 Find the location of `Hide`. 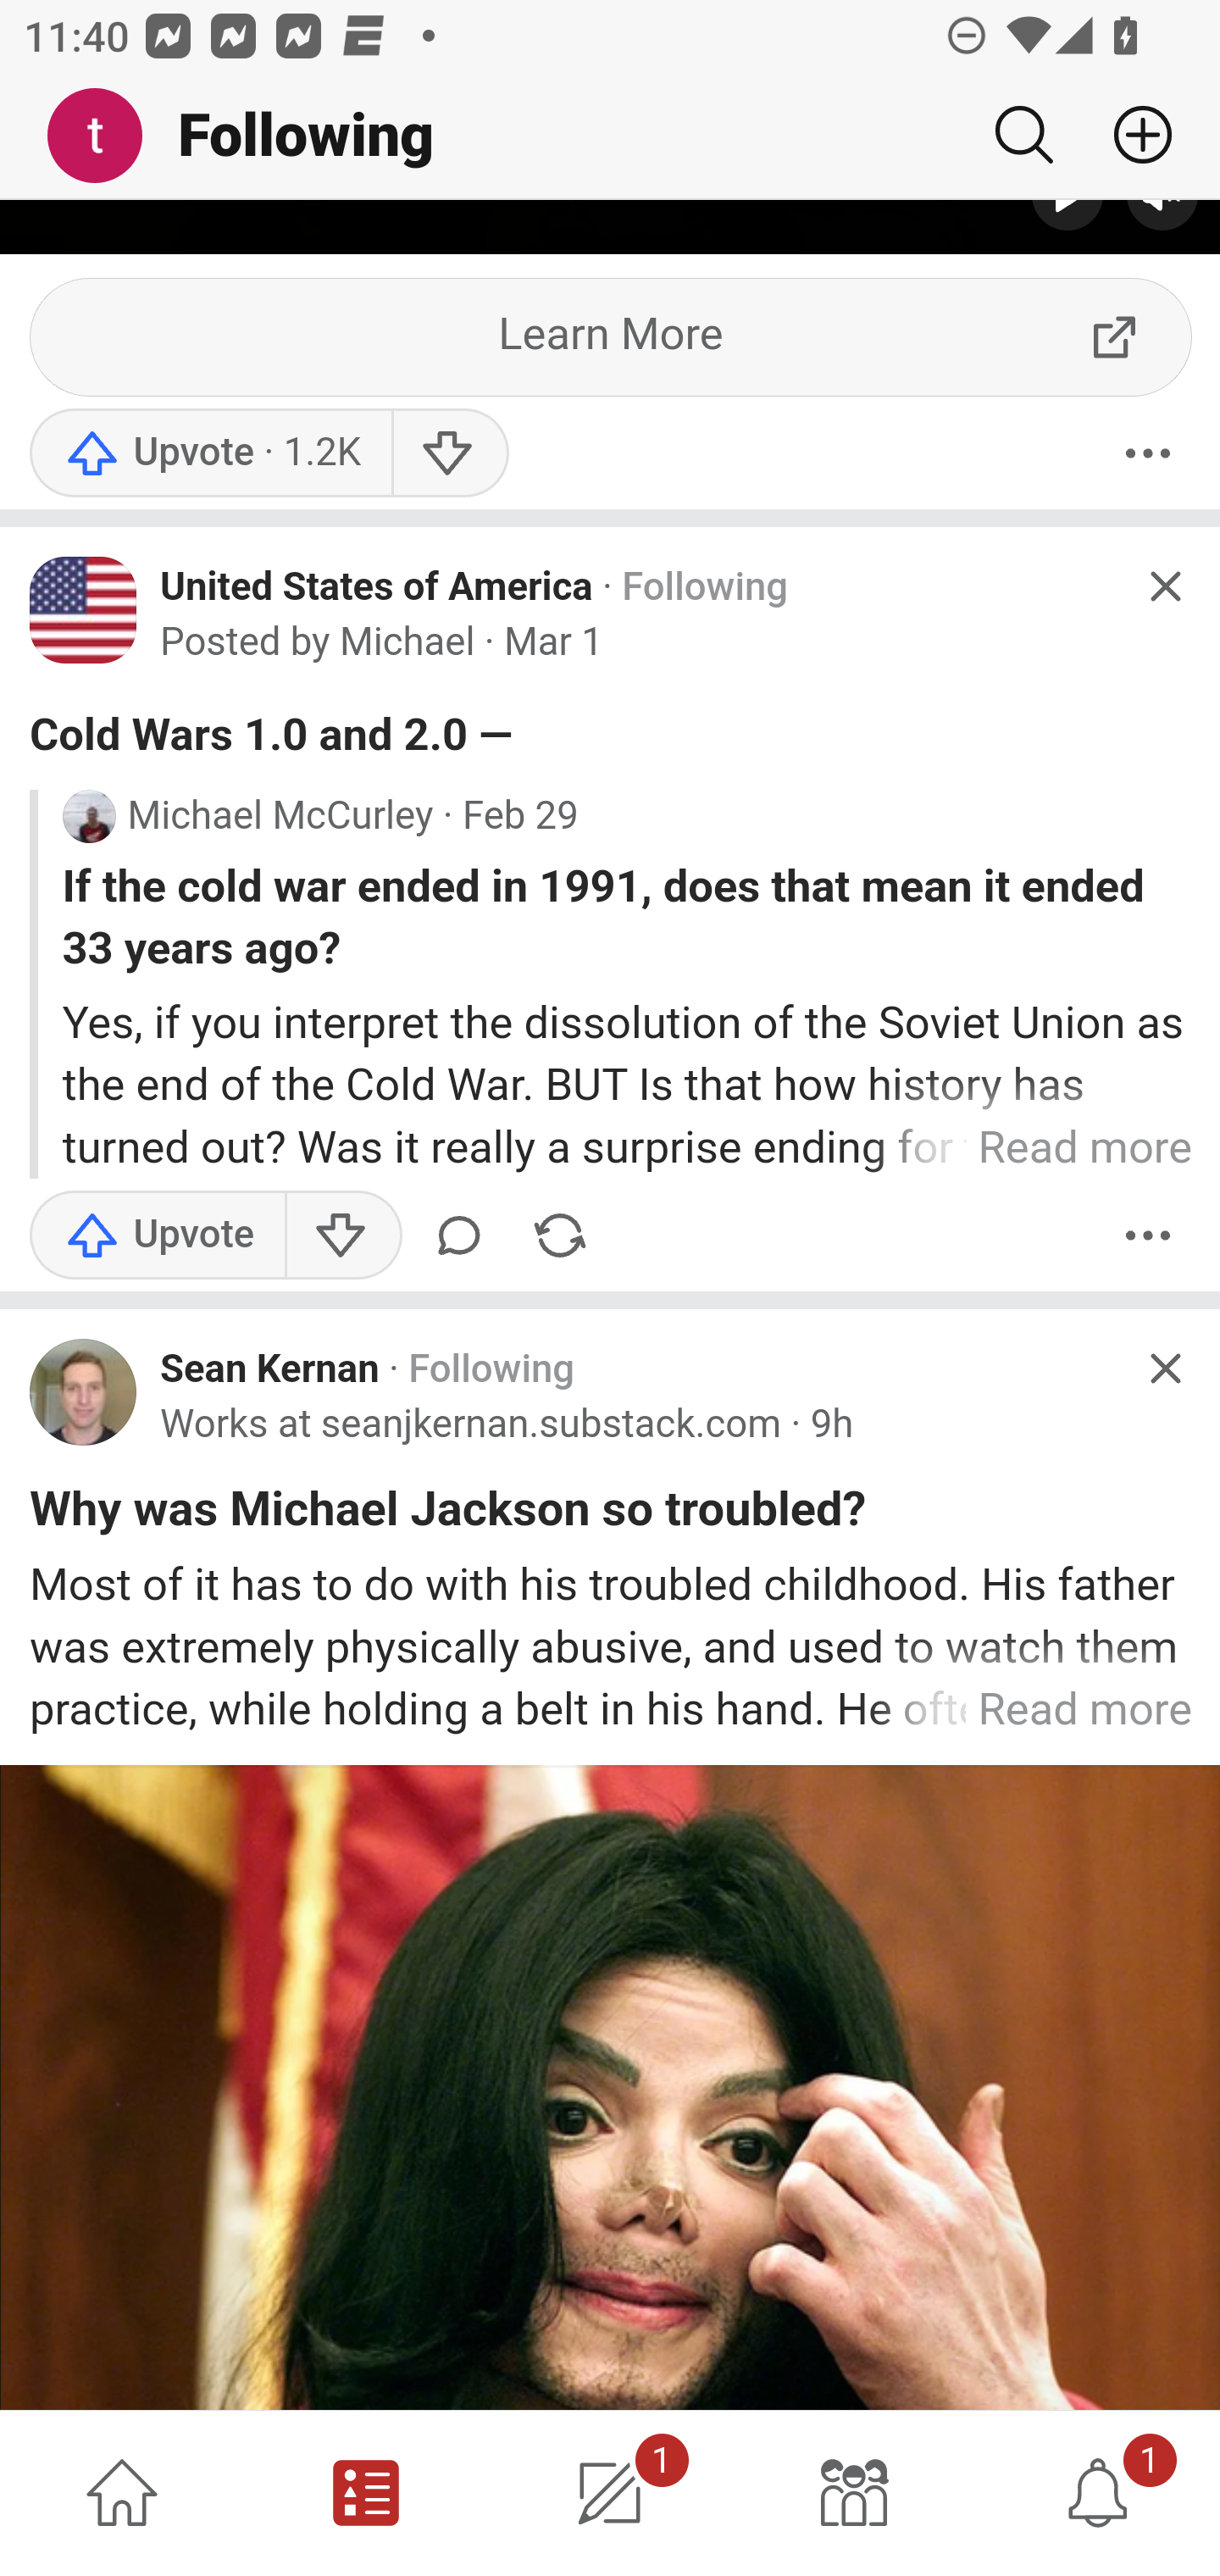

Hide is located at coordinates (1164, 1369).